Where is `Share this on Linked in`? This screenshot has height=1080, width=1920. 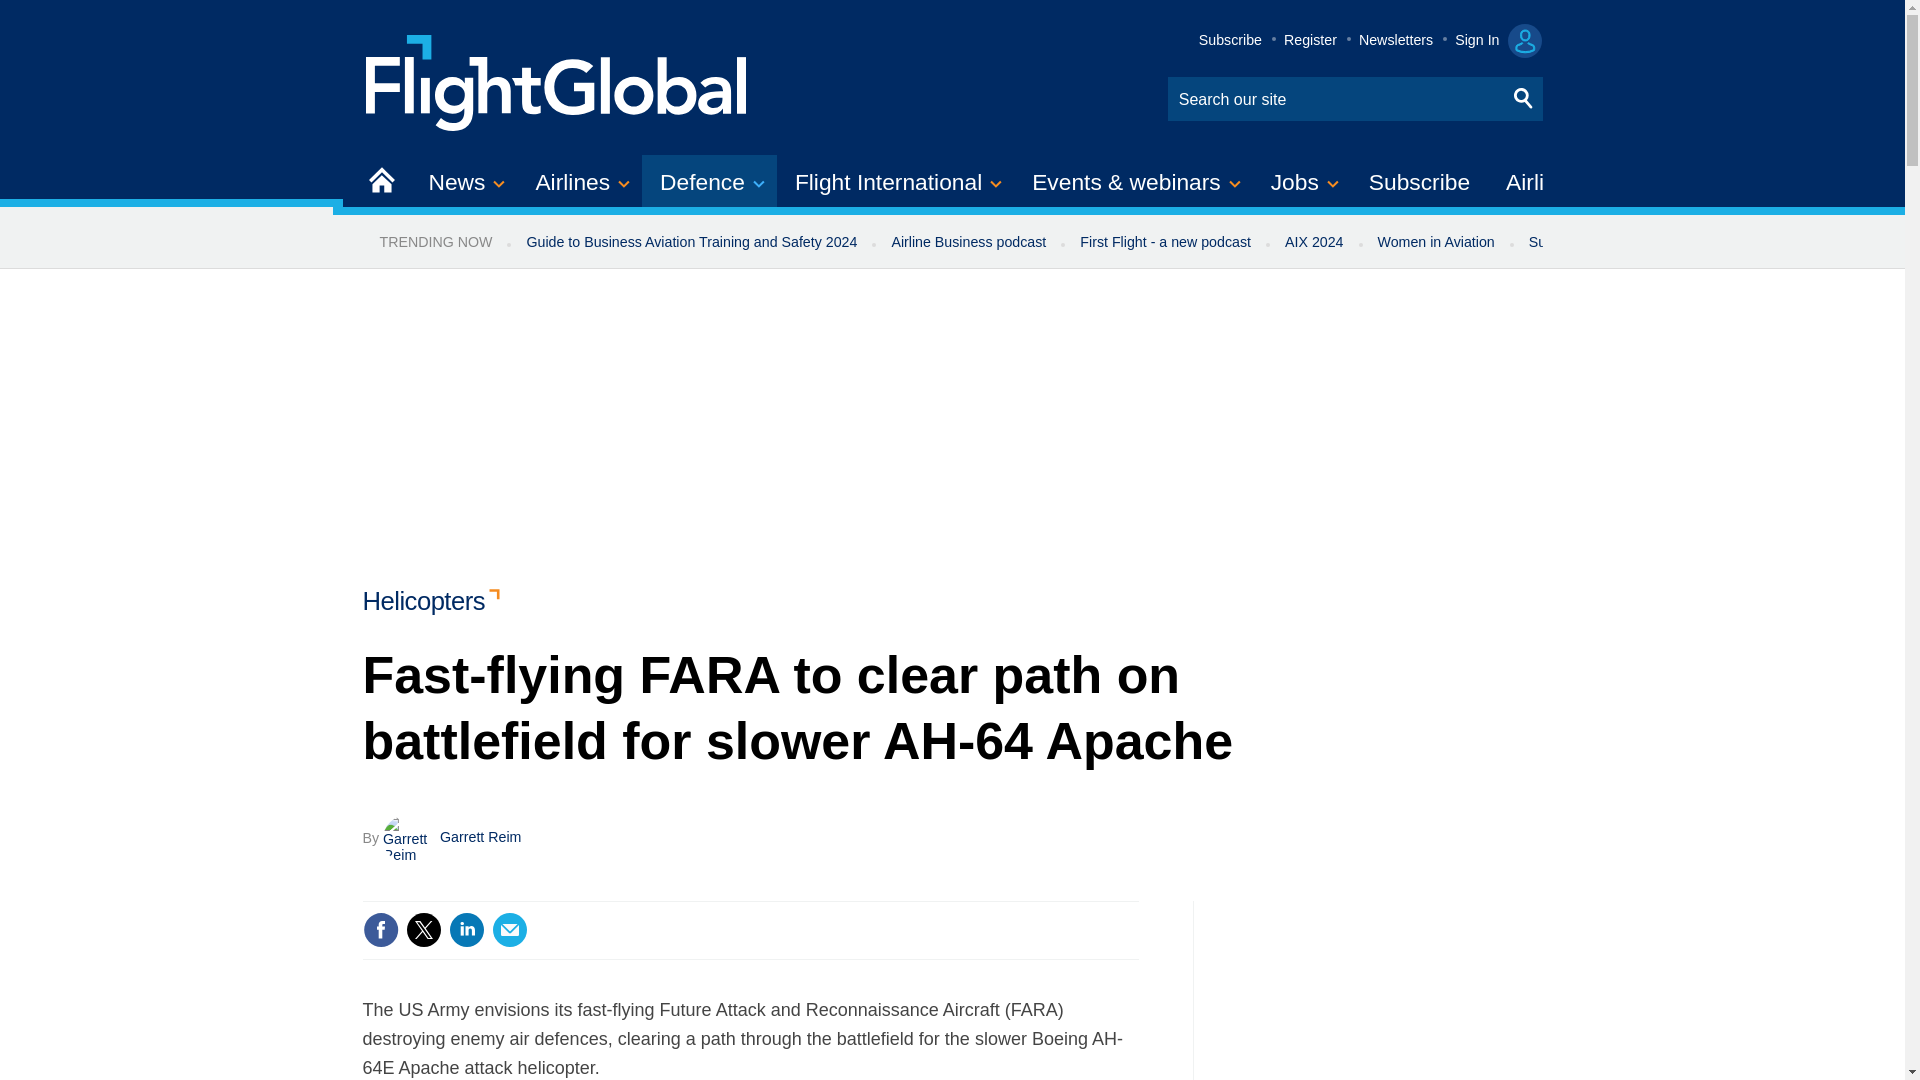
Share this on Linked in is located at coordinates (465, 930).